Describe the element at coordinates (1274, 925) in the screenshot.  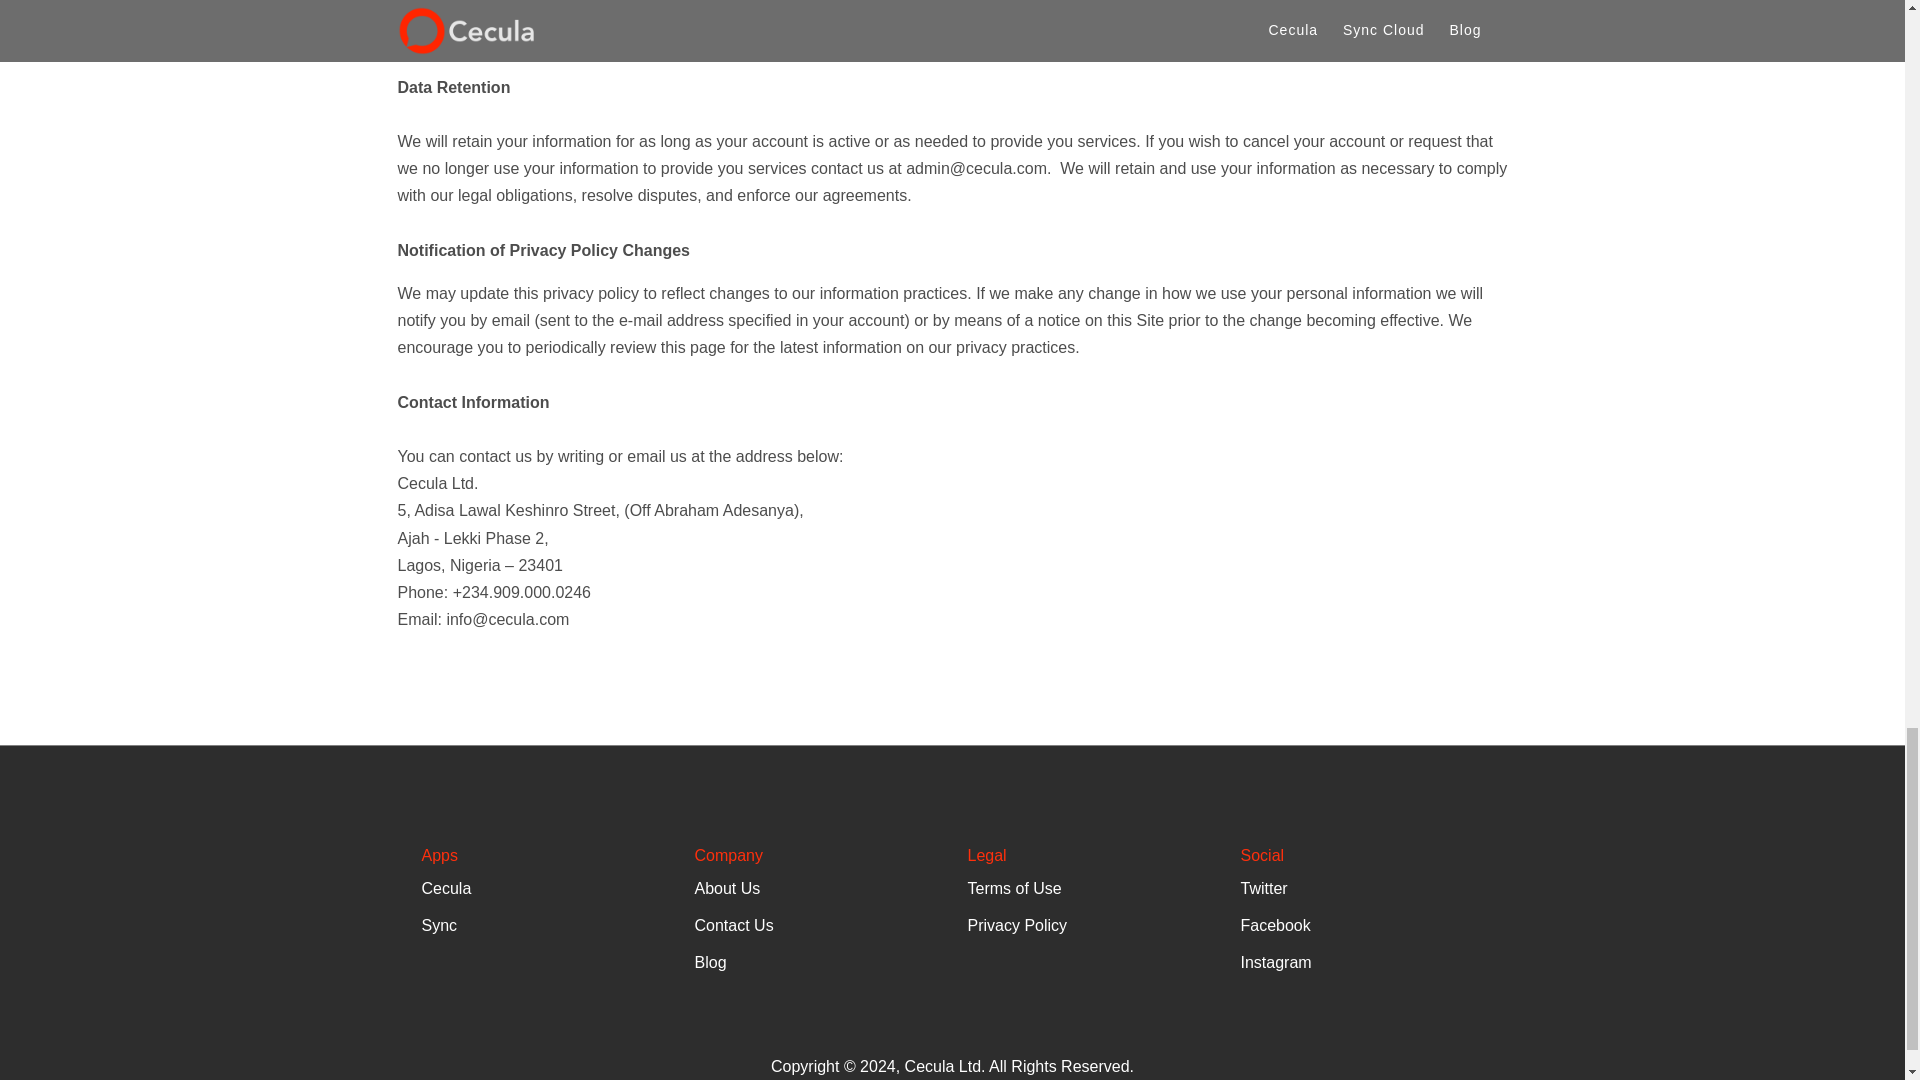
I see `Facebook` at that location.